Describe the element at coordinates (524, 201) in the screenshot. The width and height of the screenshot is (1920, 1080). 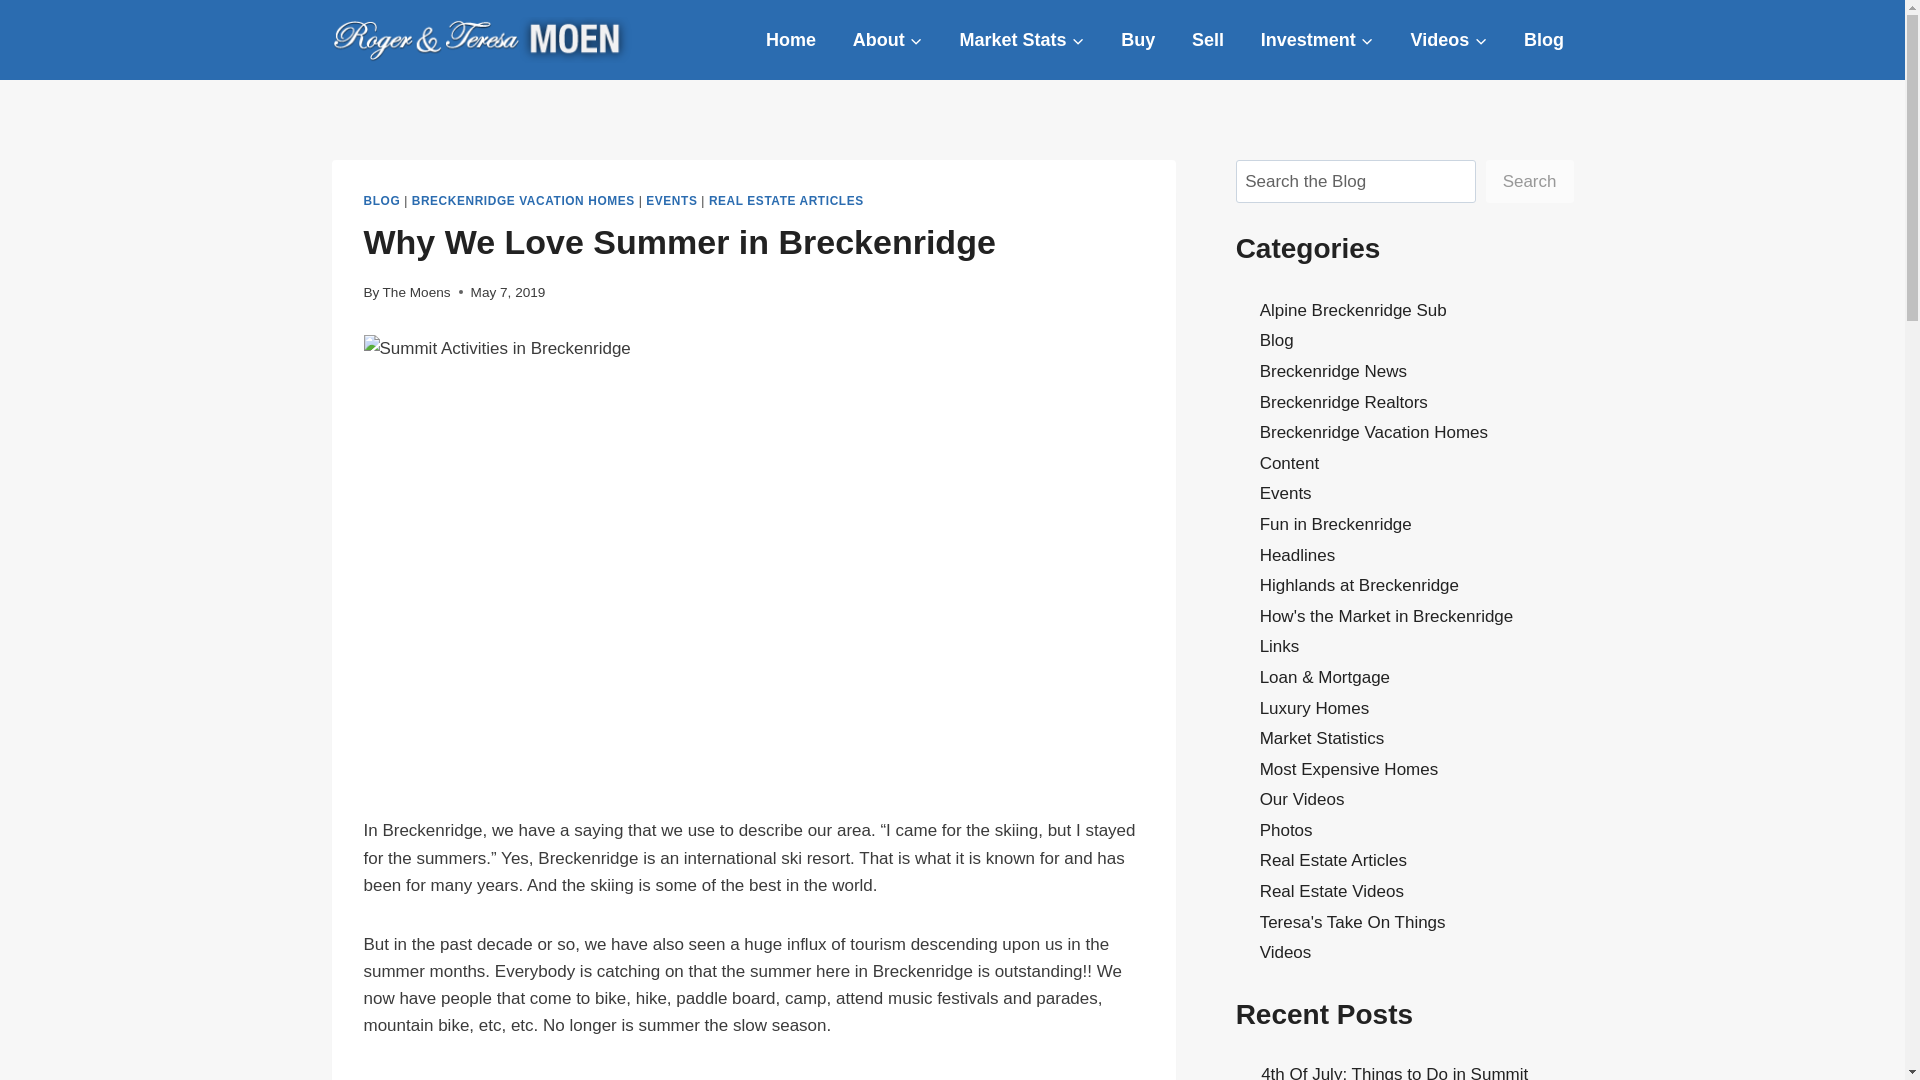
I see `BRECKENRIDGE VACATION HOMES` at that location.